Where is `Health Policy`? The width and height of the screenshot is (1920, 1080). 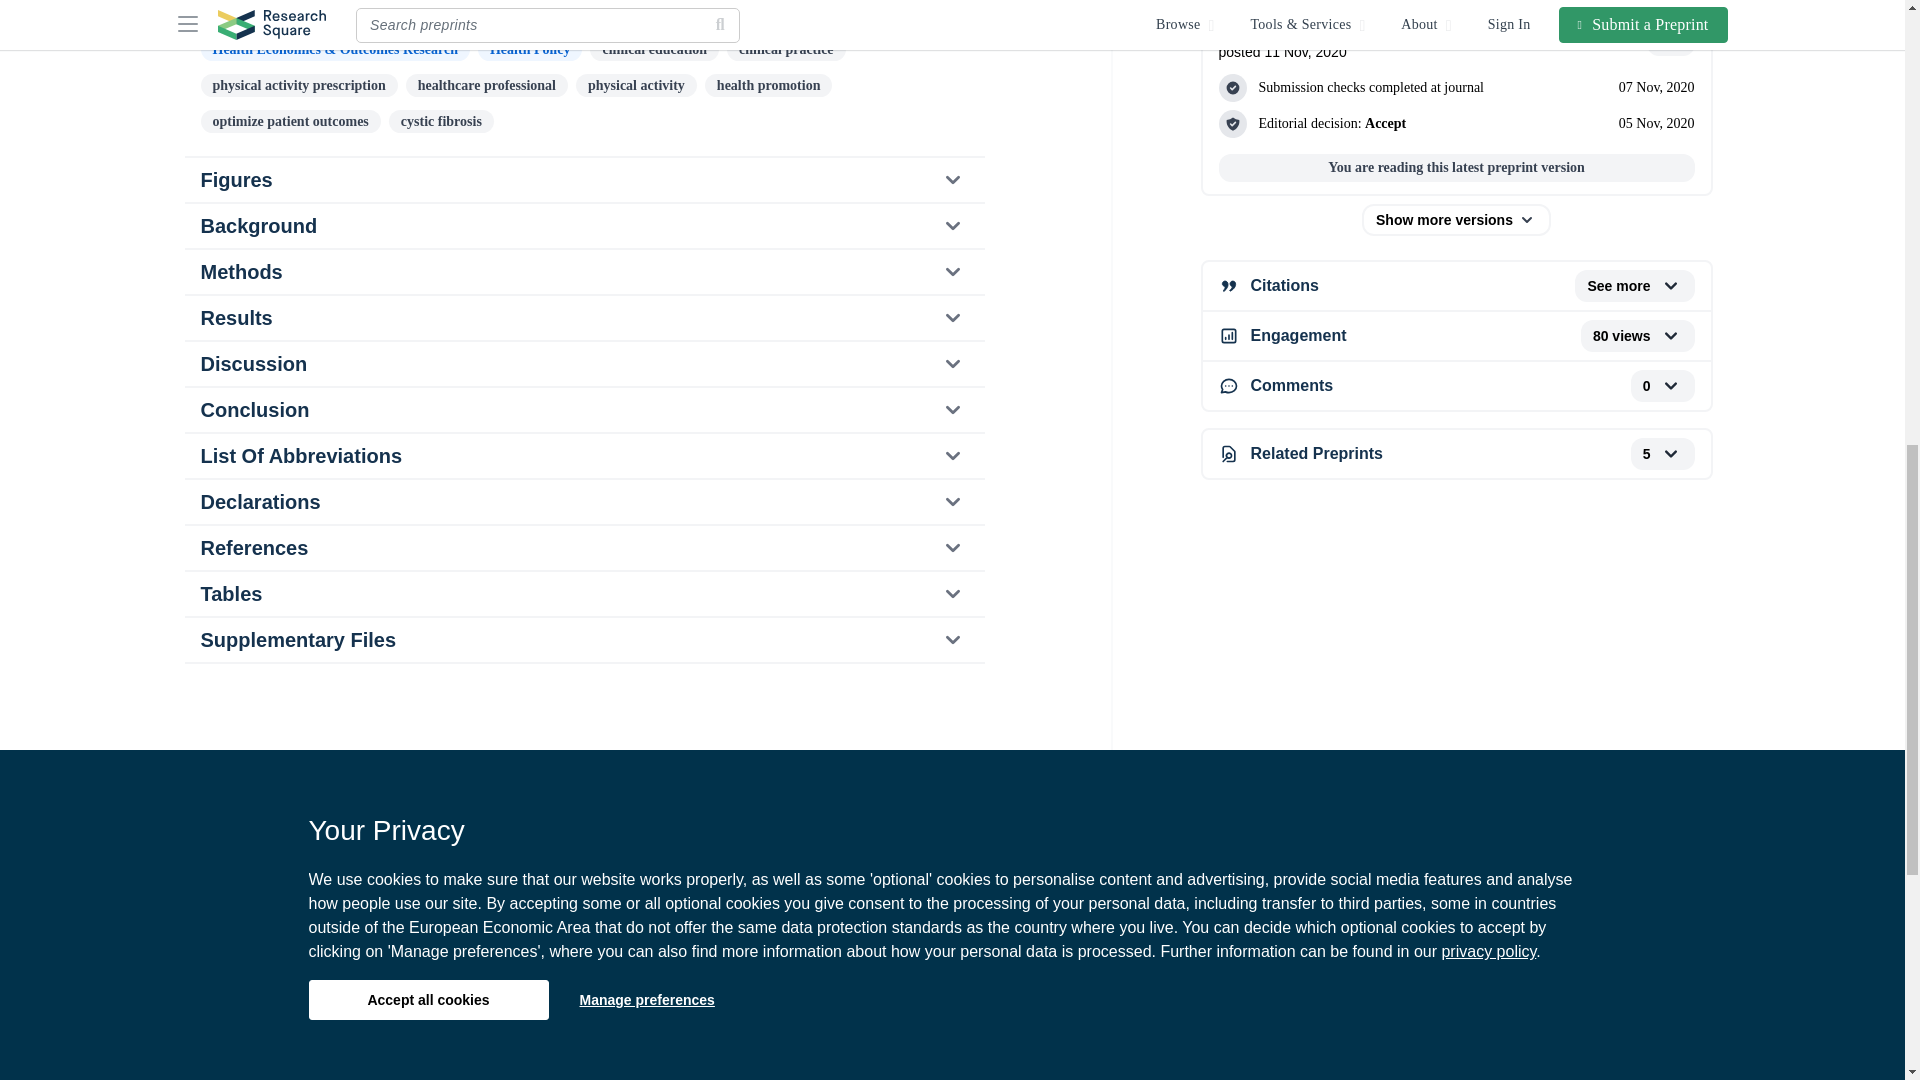
Health Policy is located at coordinates (530, 48).